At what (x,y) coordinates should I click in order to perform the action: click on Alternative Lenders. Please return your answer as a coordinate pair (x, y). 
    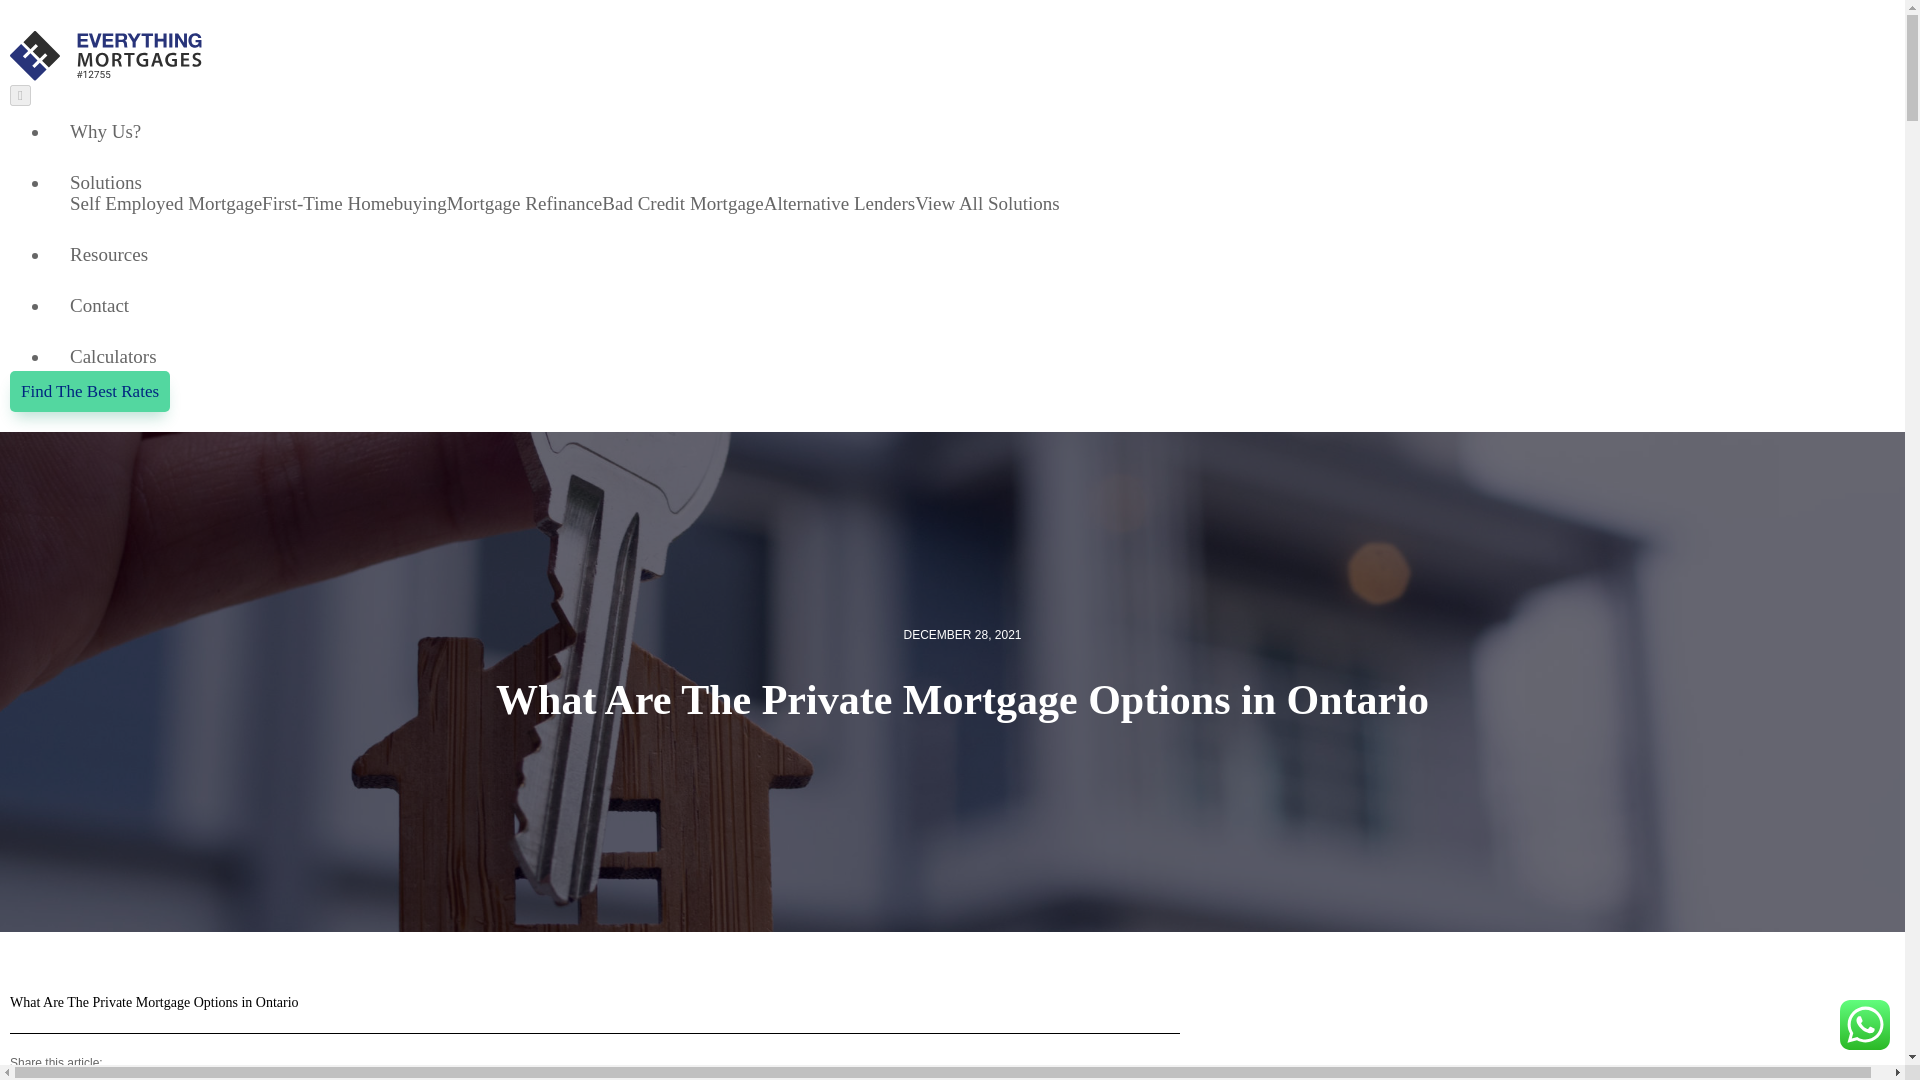
    Looking at the image, I should click on (840, 203).